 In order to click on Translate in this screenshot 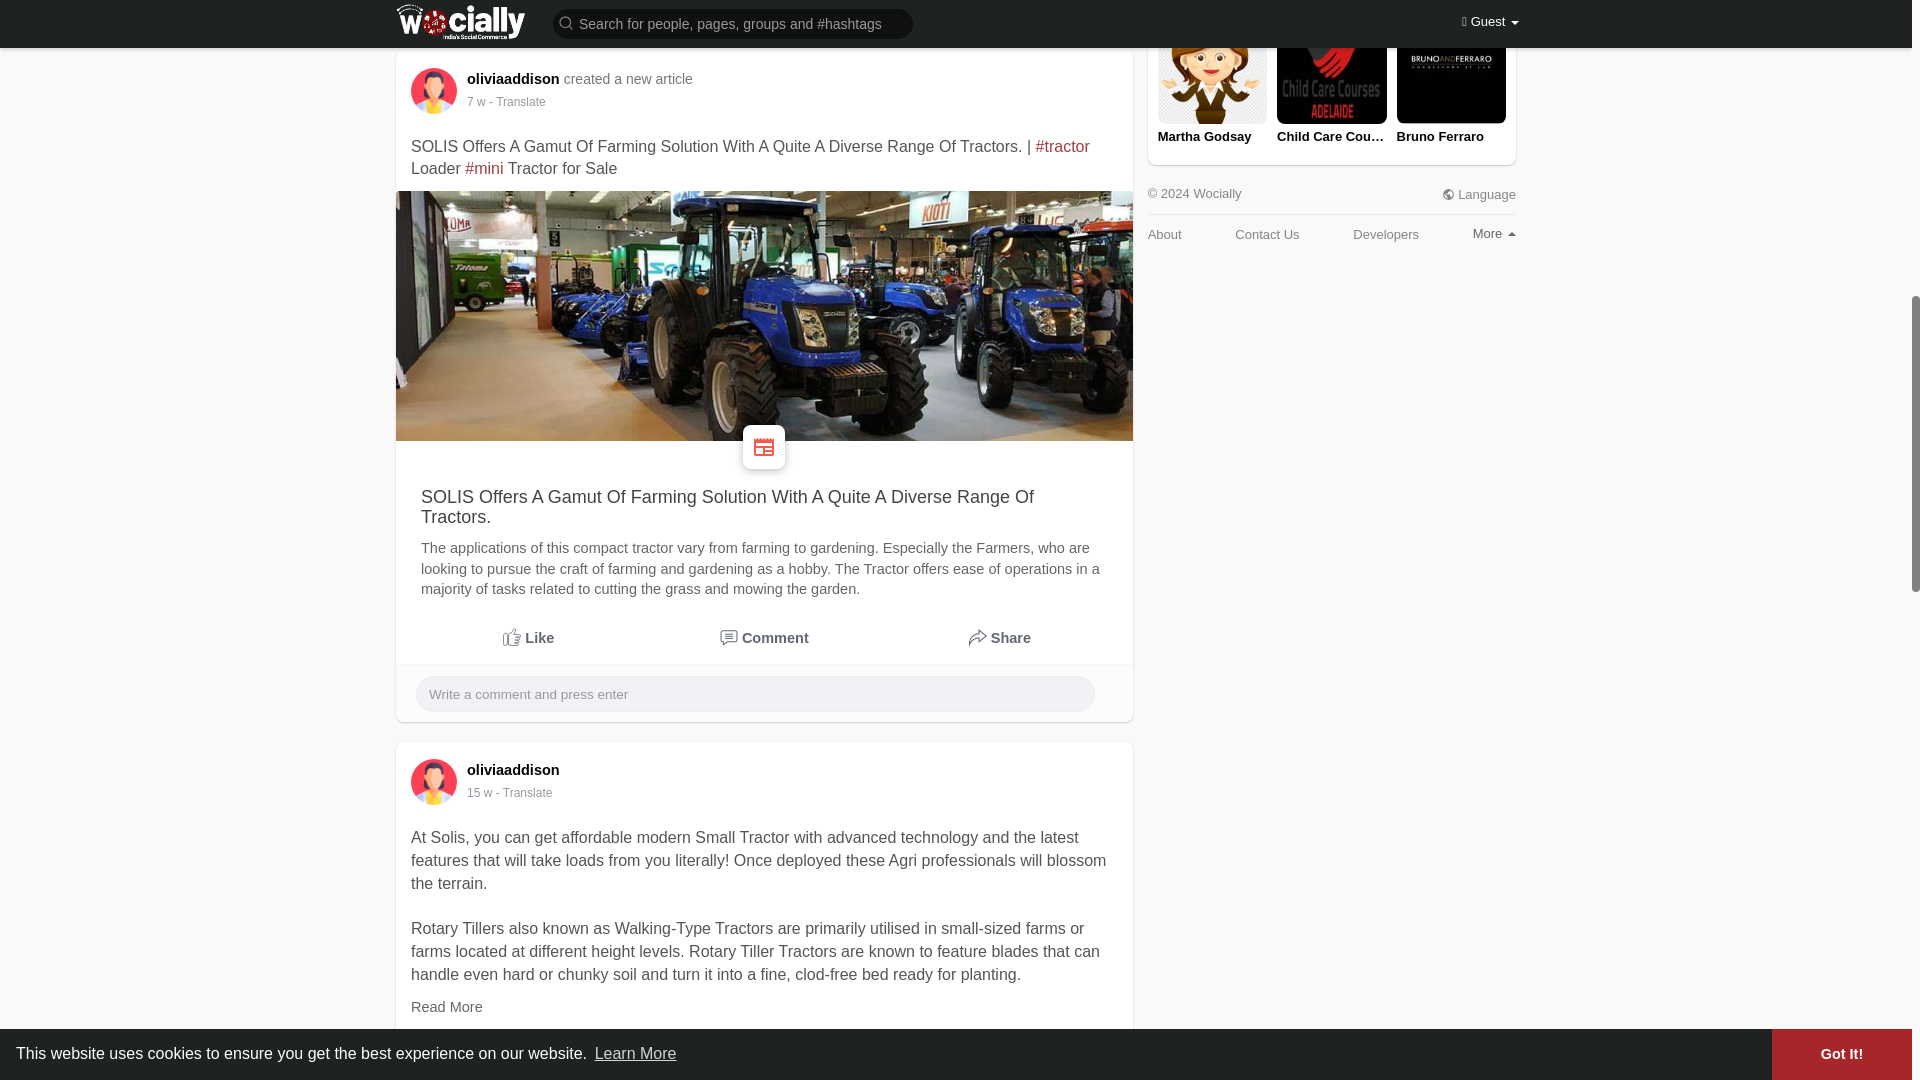, I will do `click(517, 102)`.